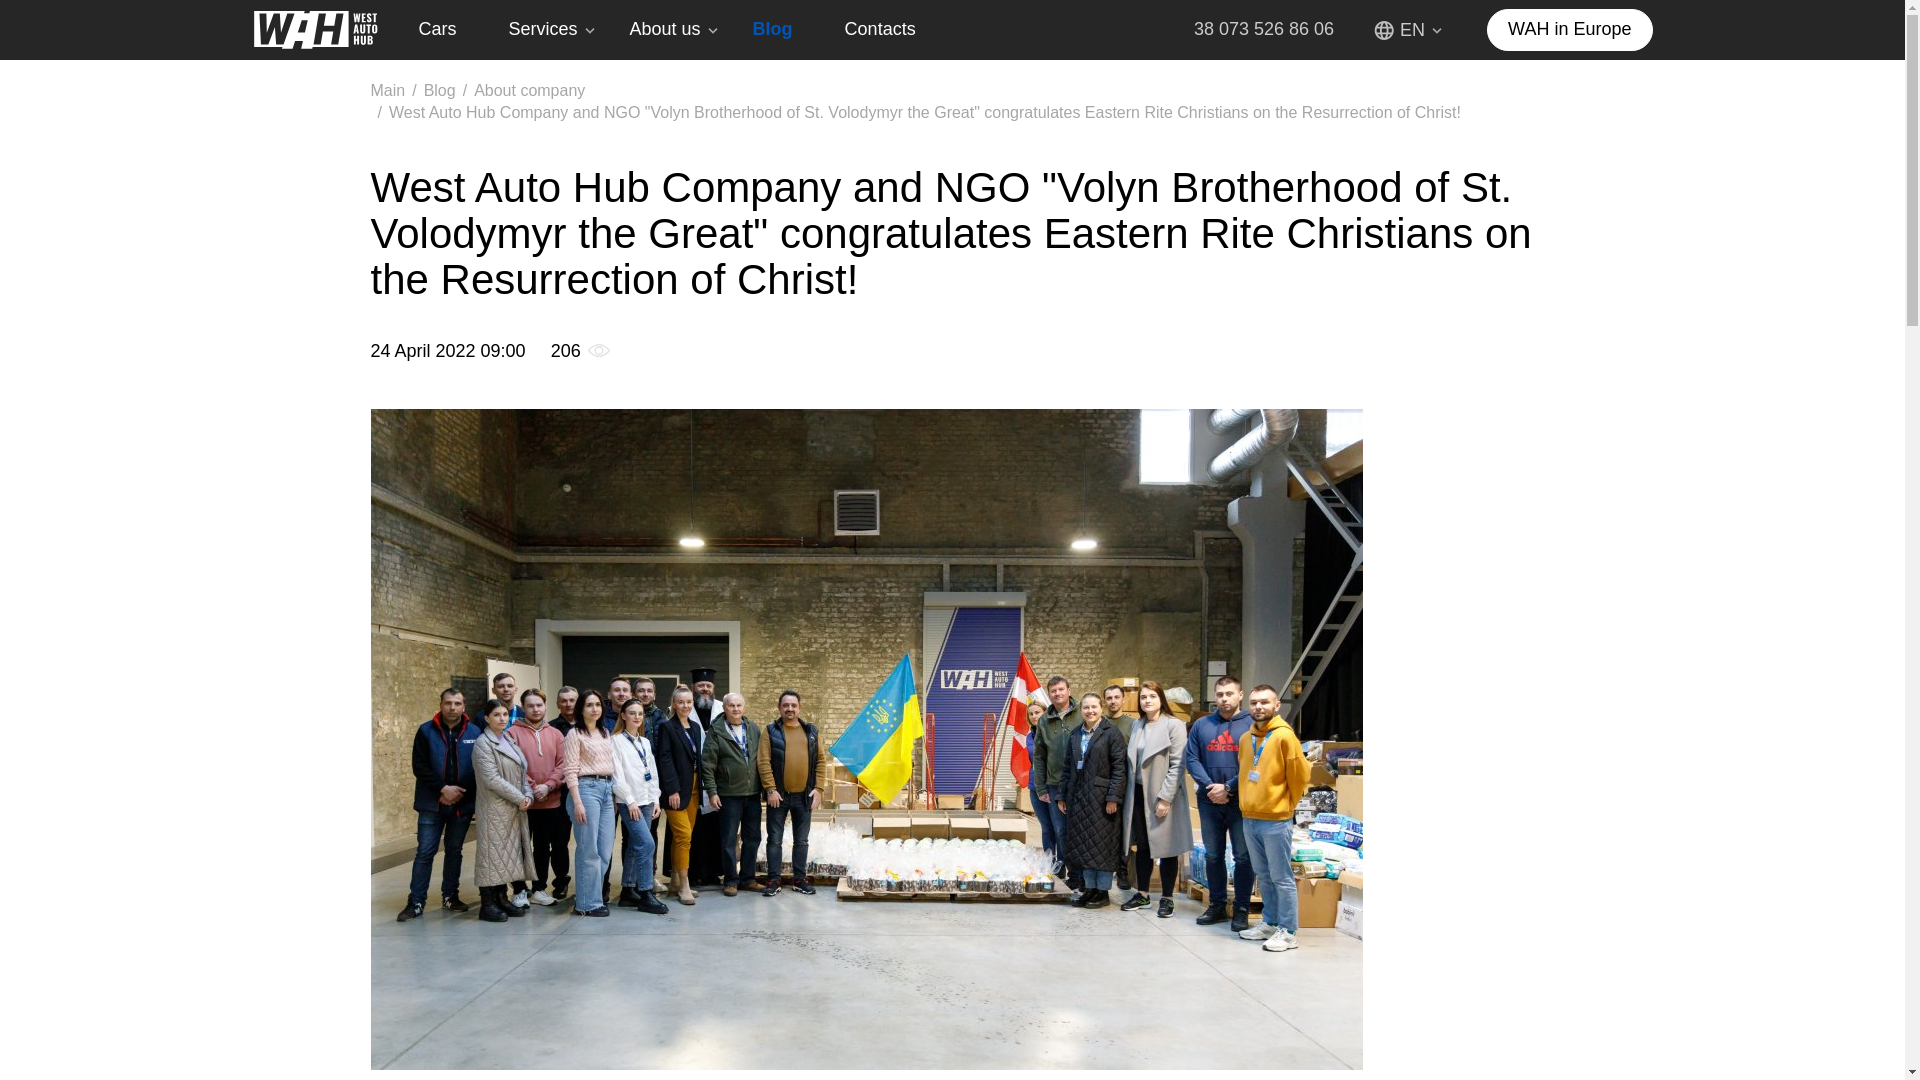  I want to click on Blog, so click(783, 30).